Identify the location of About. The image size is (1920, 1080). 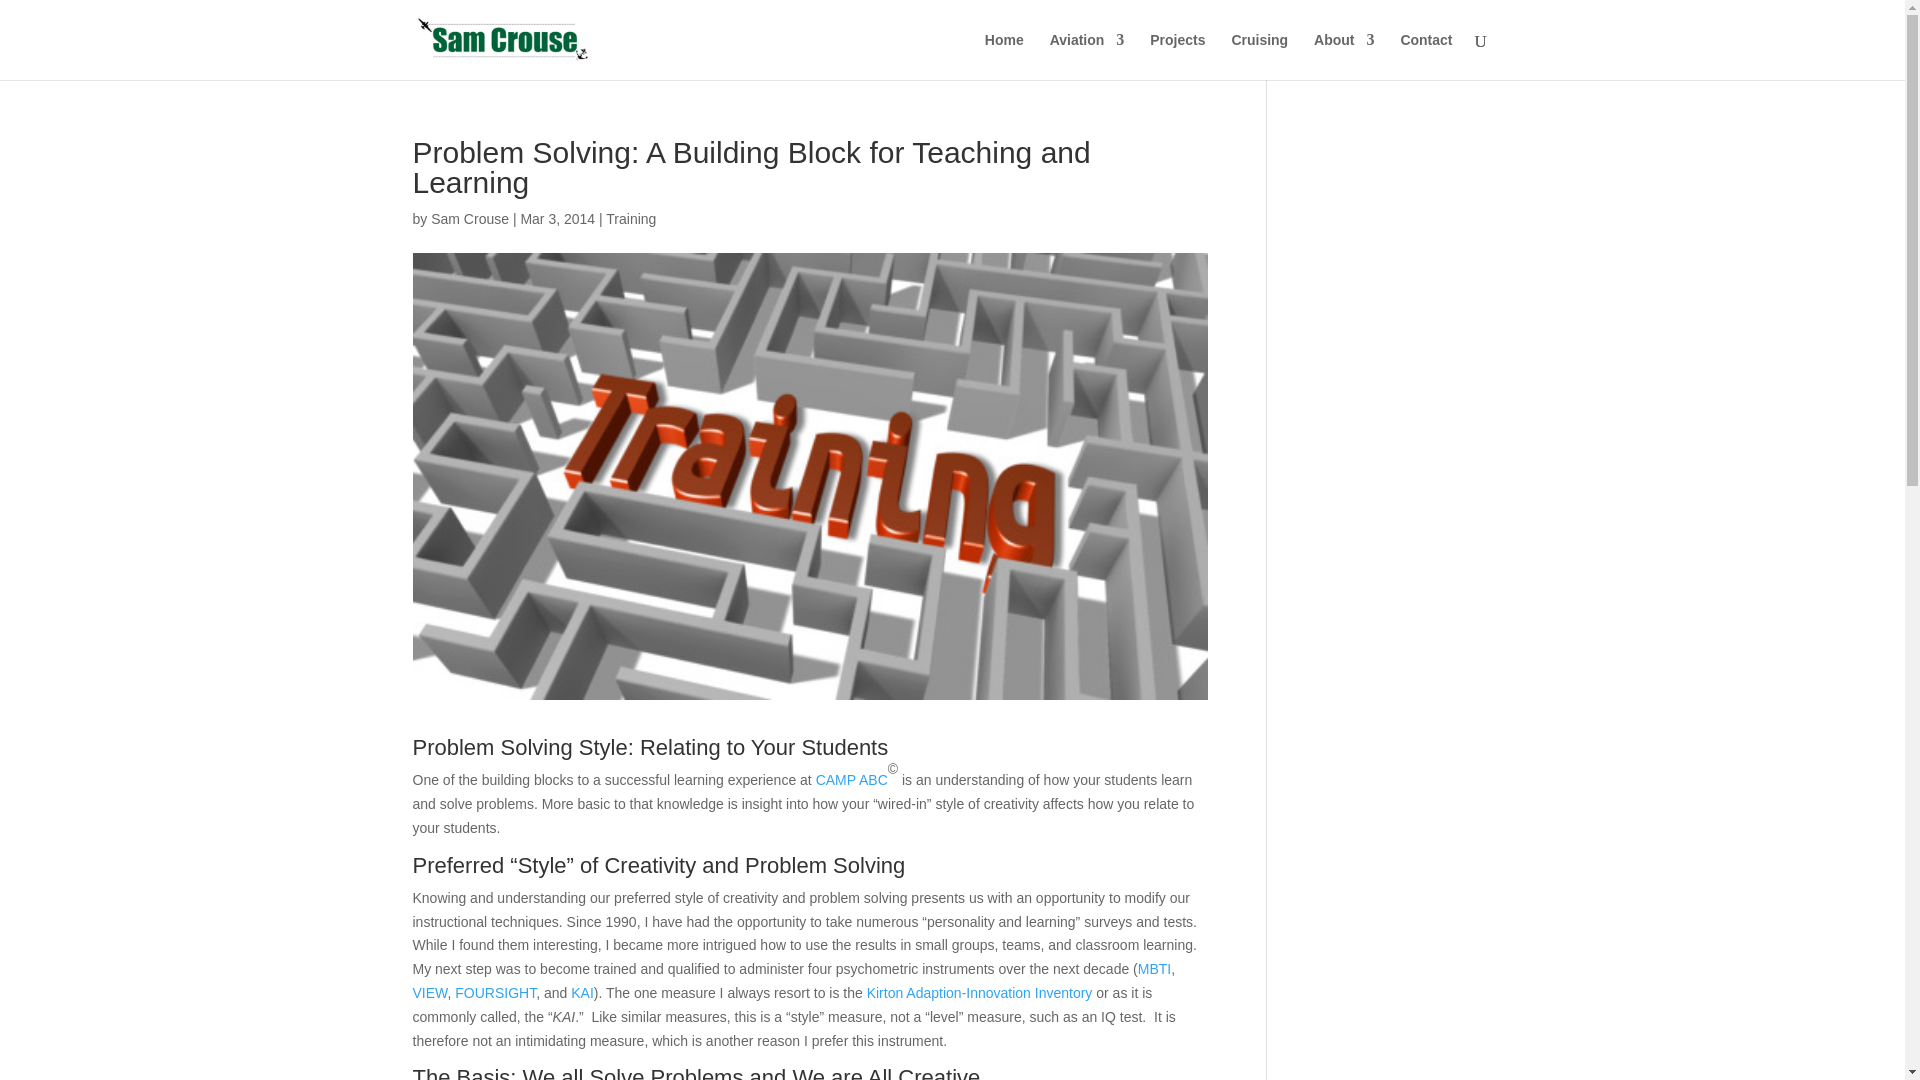
(1344, 56).